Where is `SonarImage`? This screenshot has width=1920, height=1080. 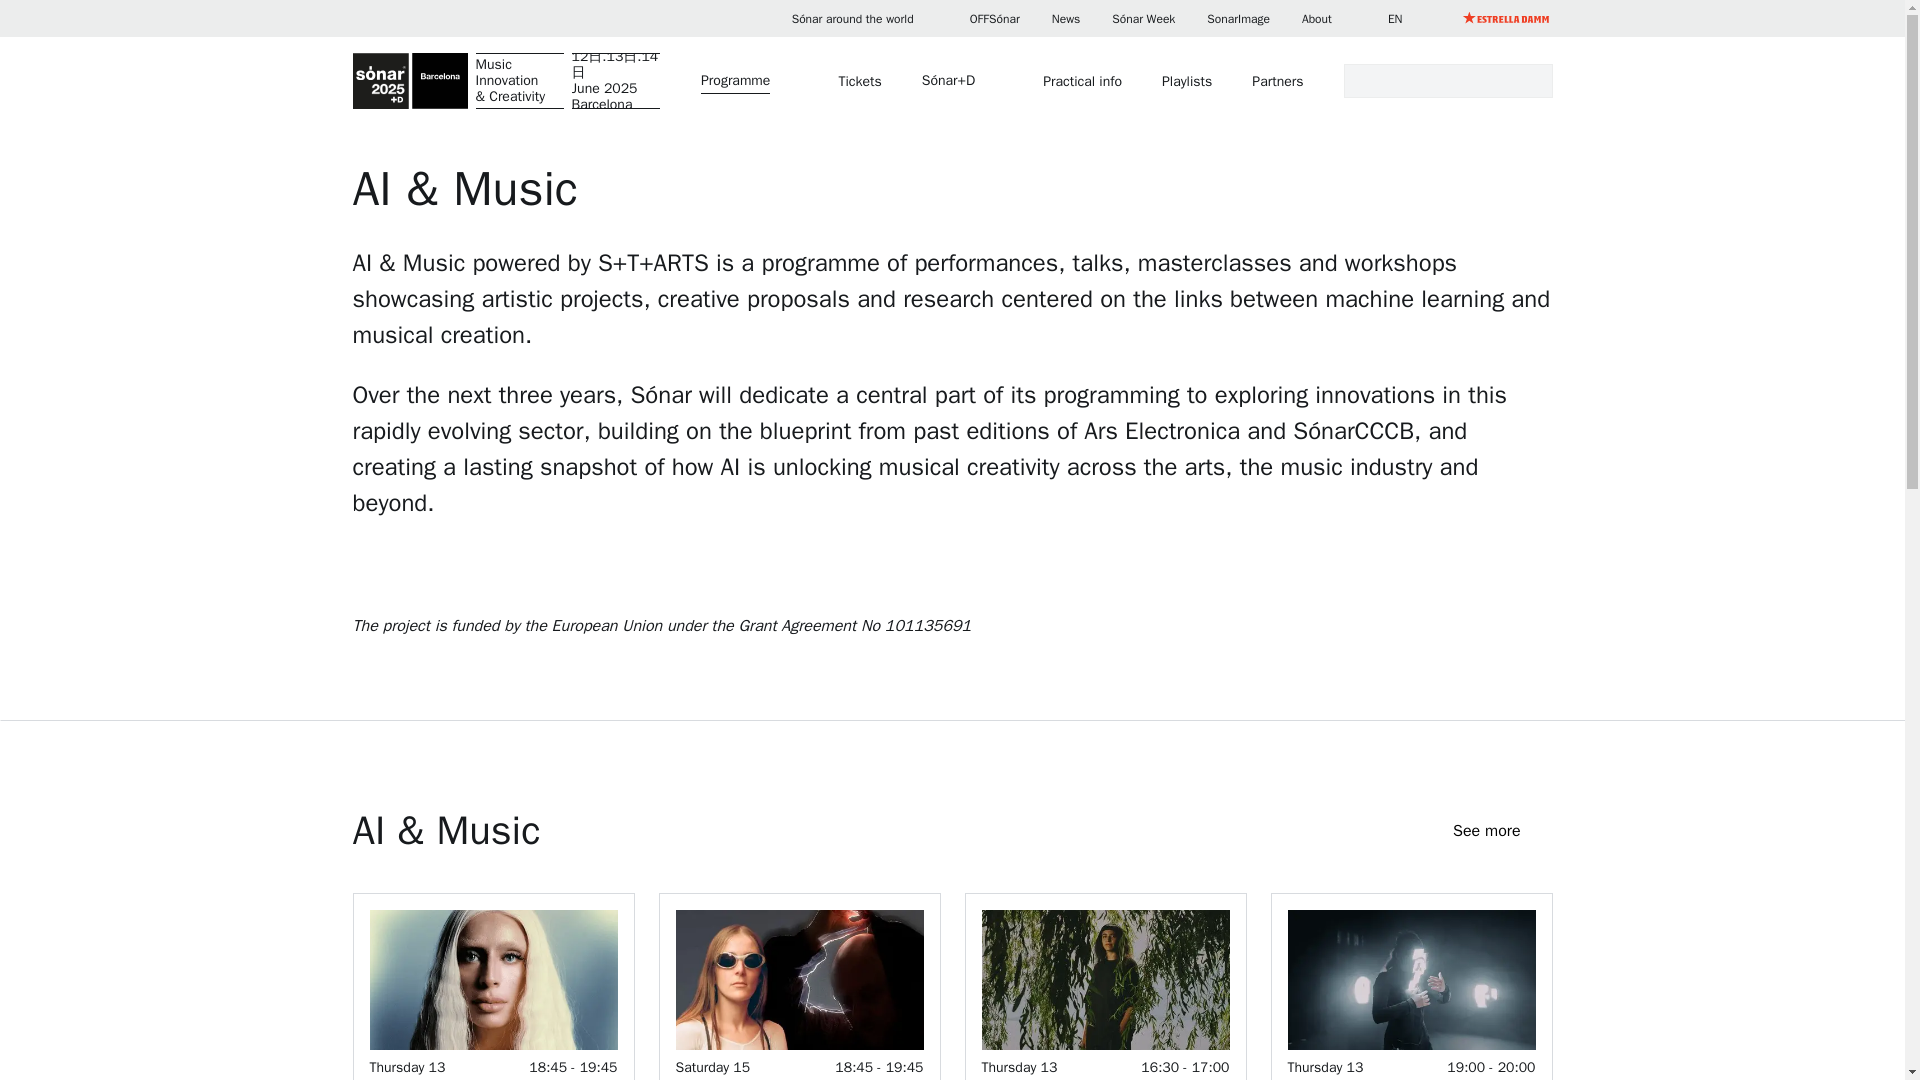 SonarImage is located at coordinates (492, 986).